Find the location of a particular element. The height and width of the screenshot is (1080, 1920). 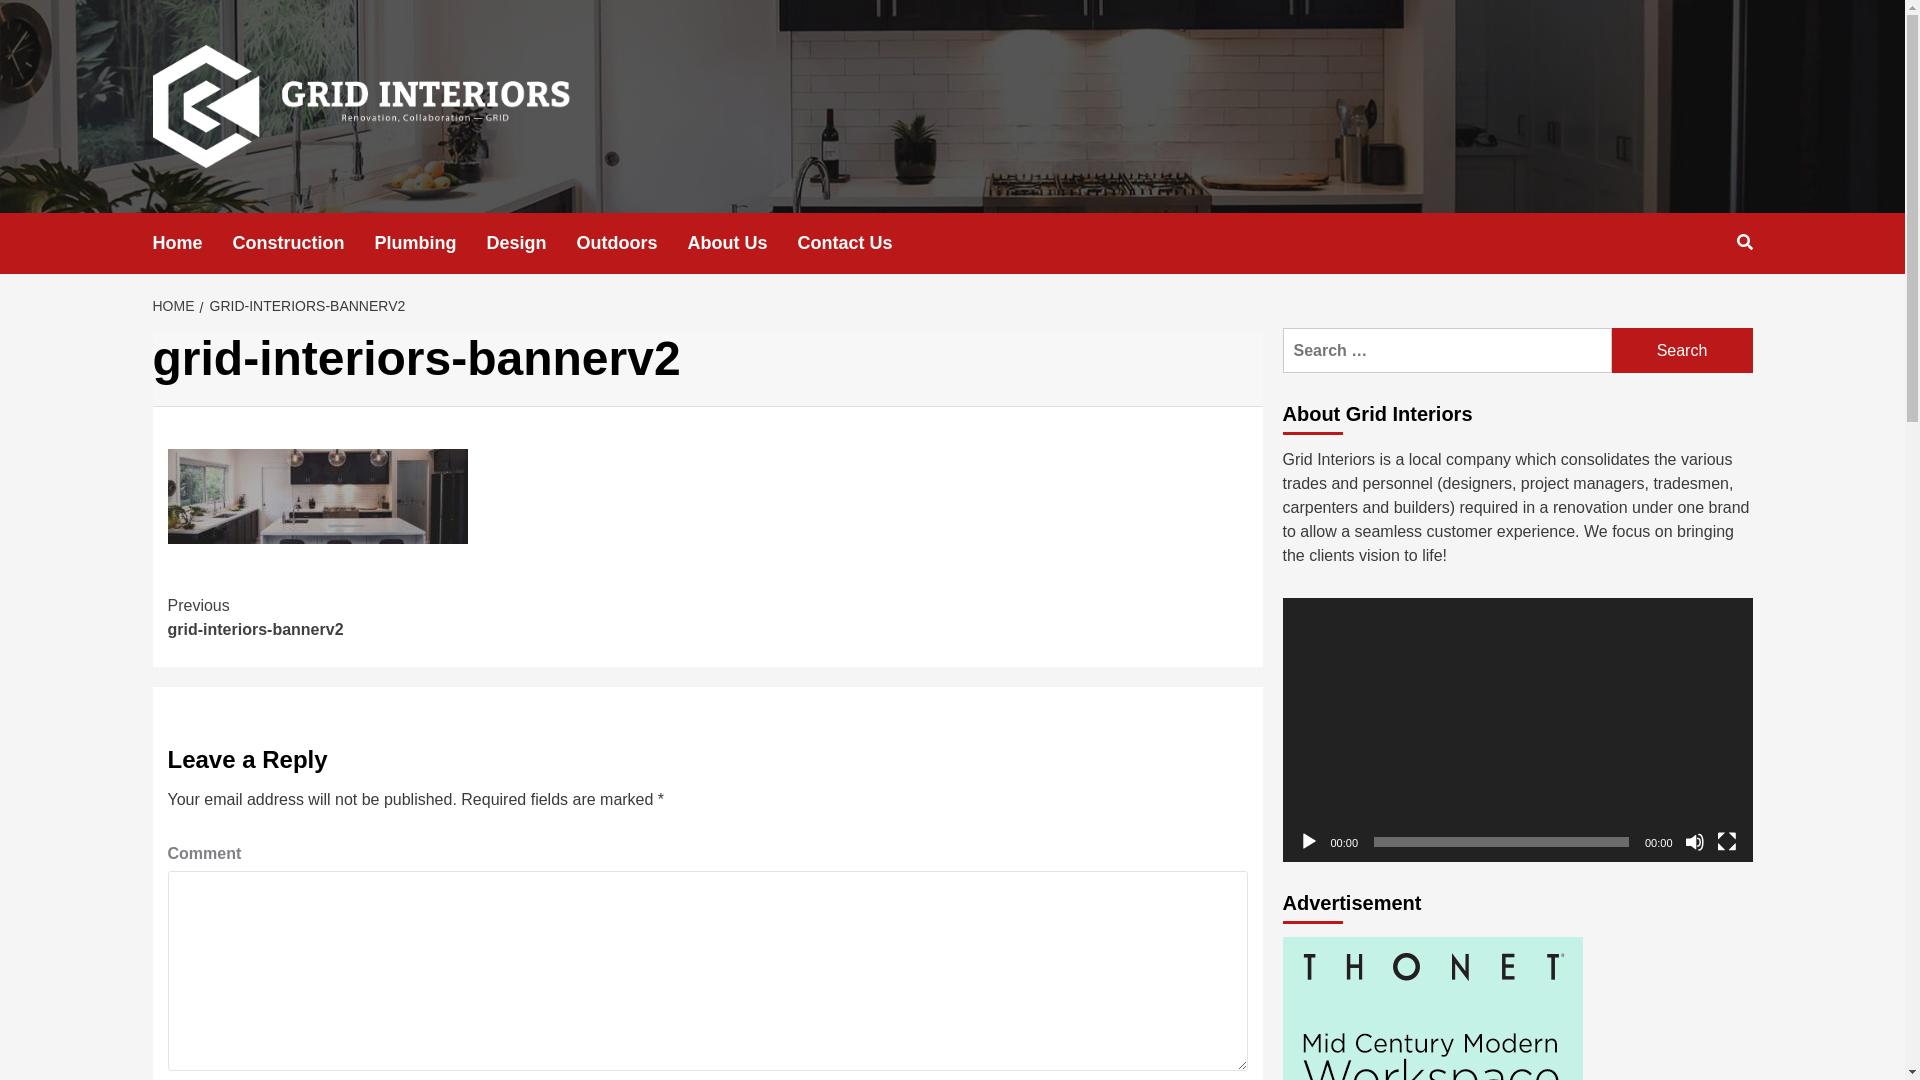

About Us is located at coordinates (743, 244).